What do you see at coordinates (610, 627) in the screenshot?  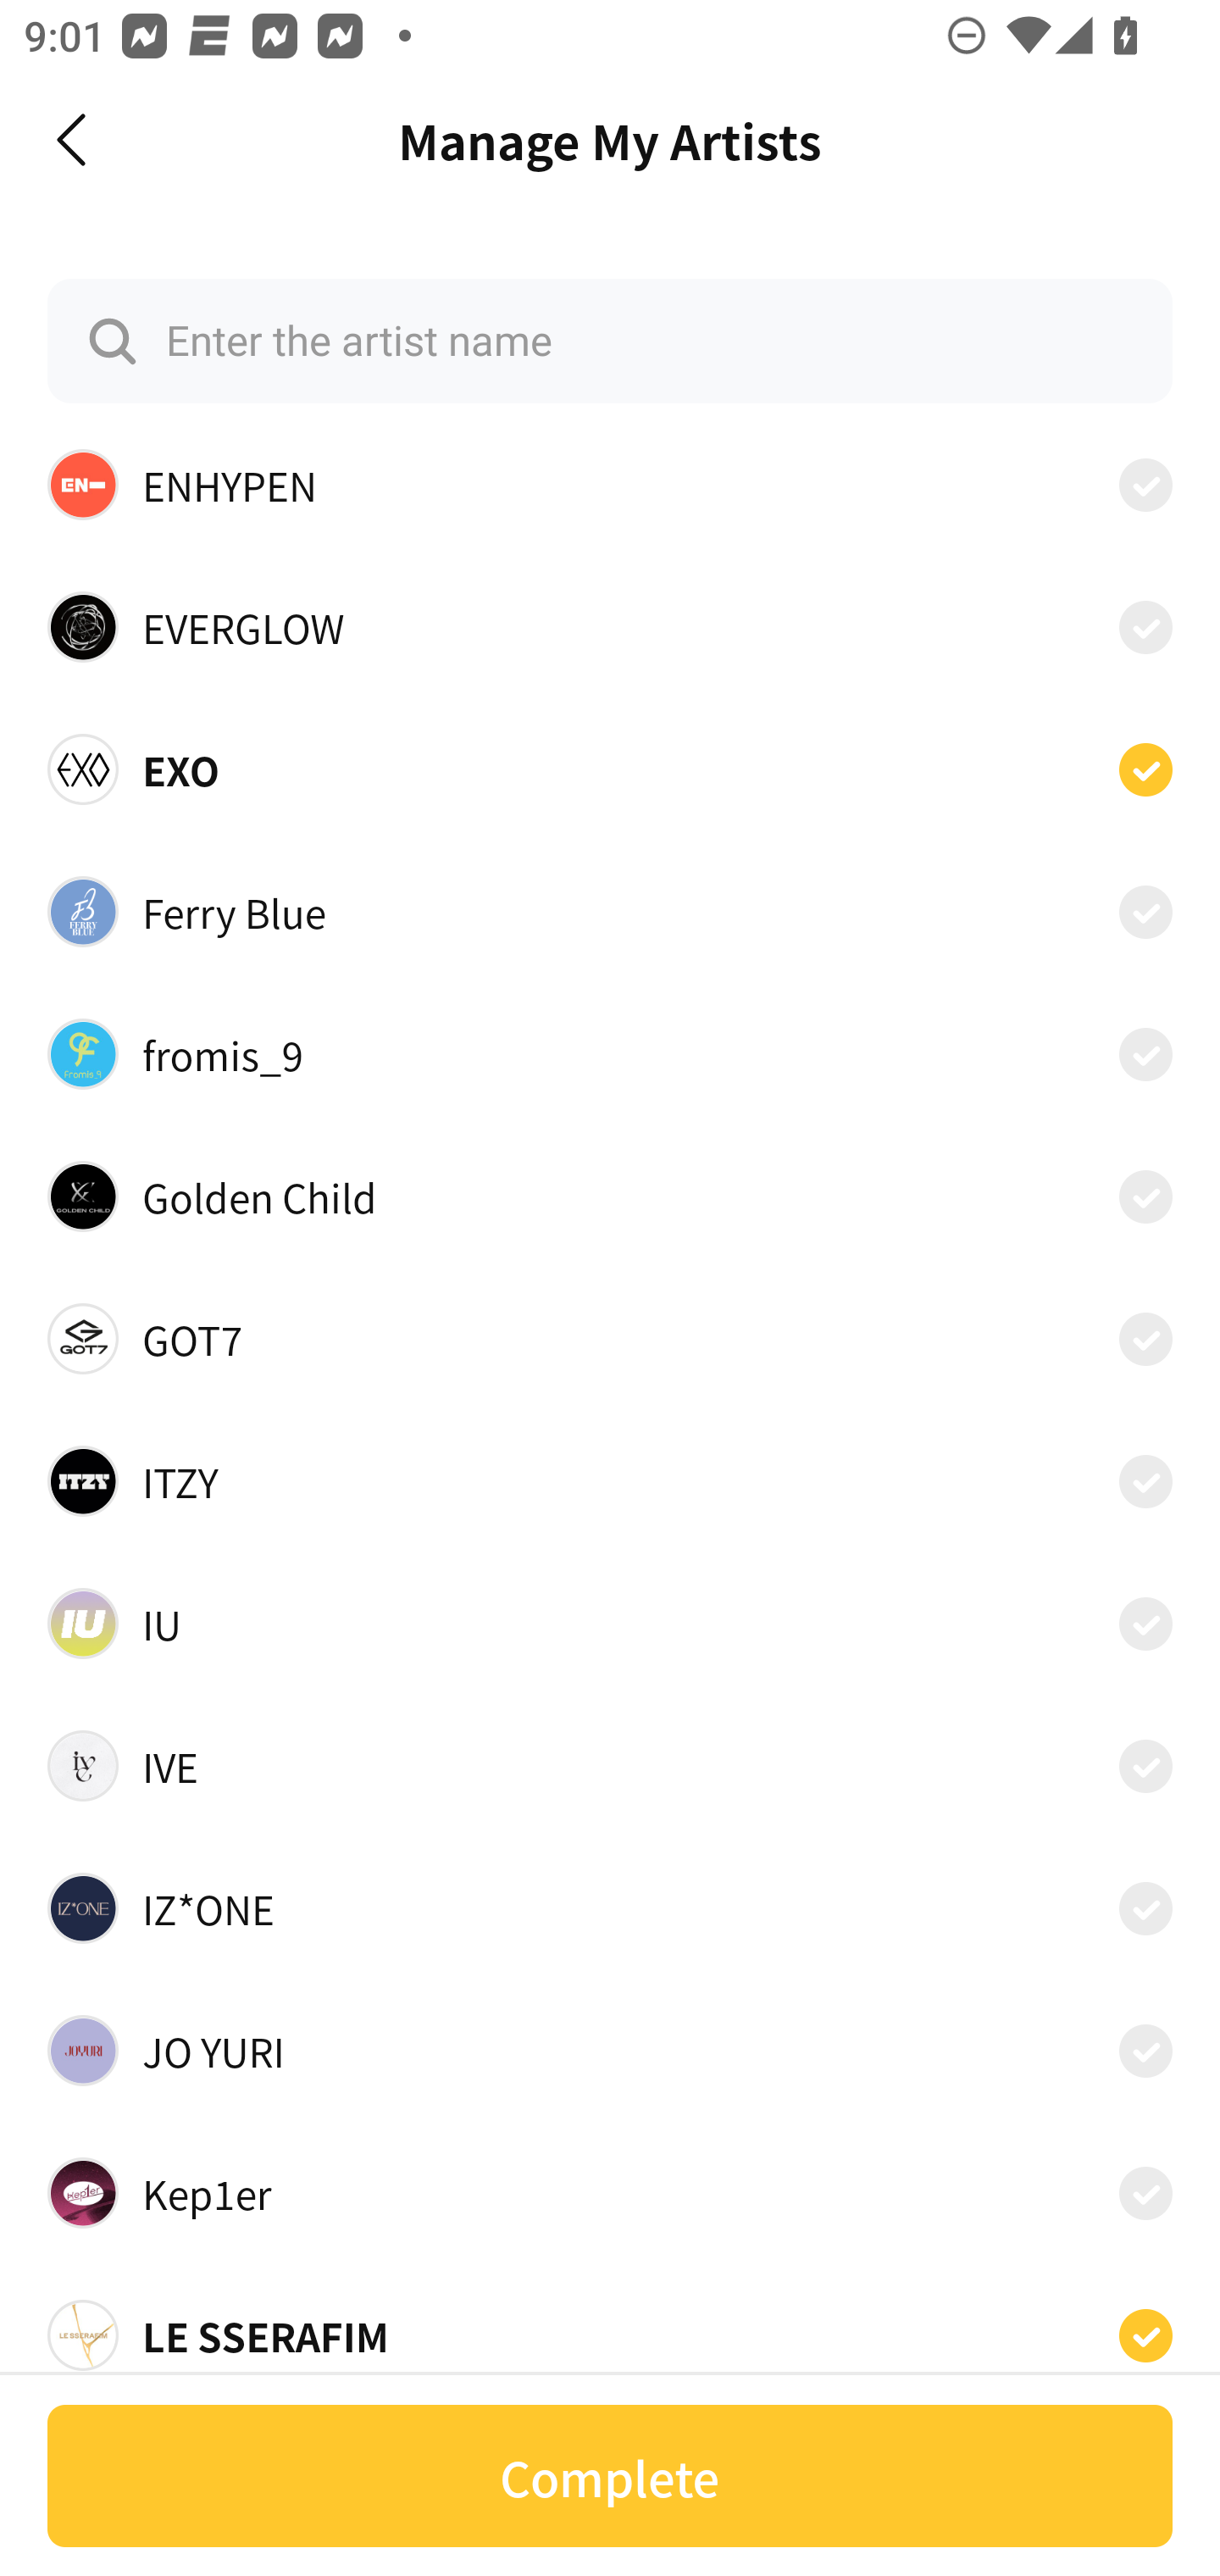 I see `EVERGLOW` at bounding box center [610, 627].